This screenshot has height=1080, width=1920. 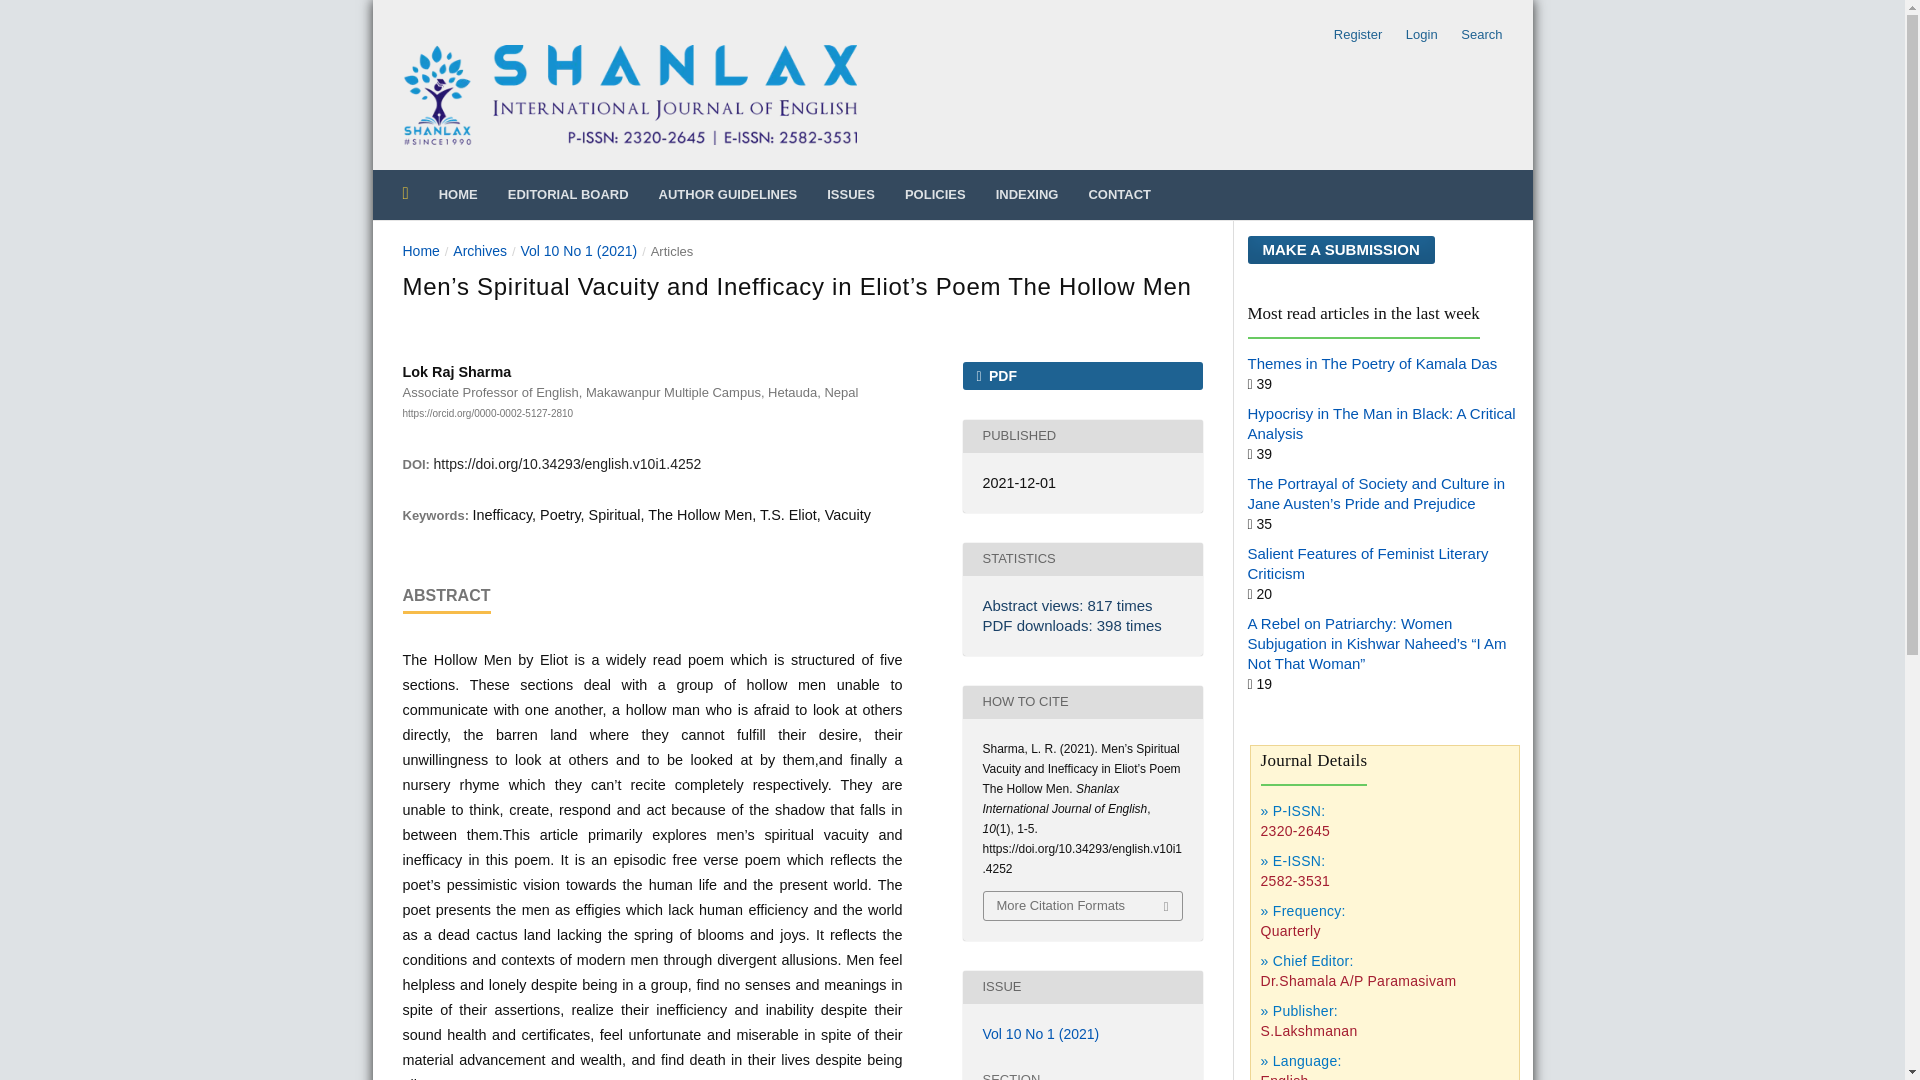 What do you see at coordinates (851, 194) in the screenshot?
I see `ISSUES` at bounding box center [851, 194].